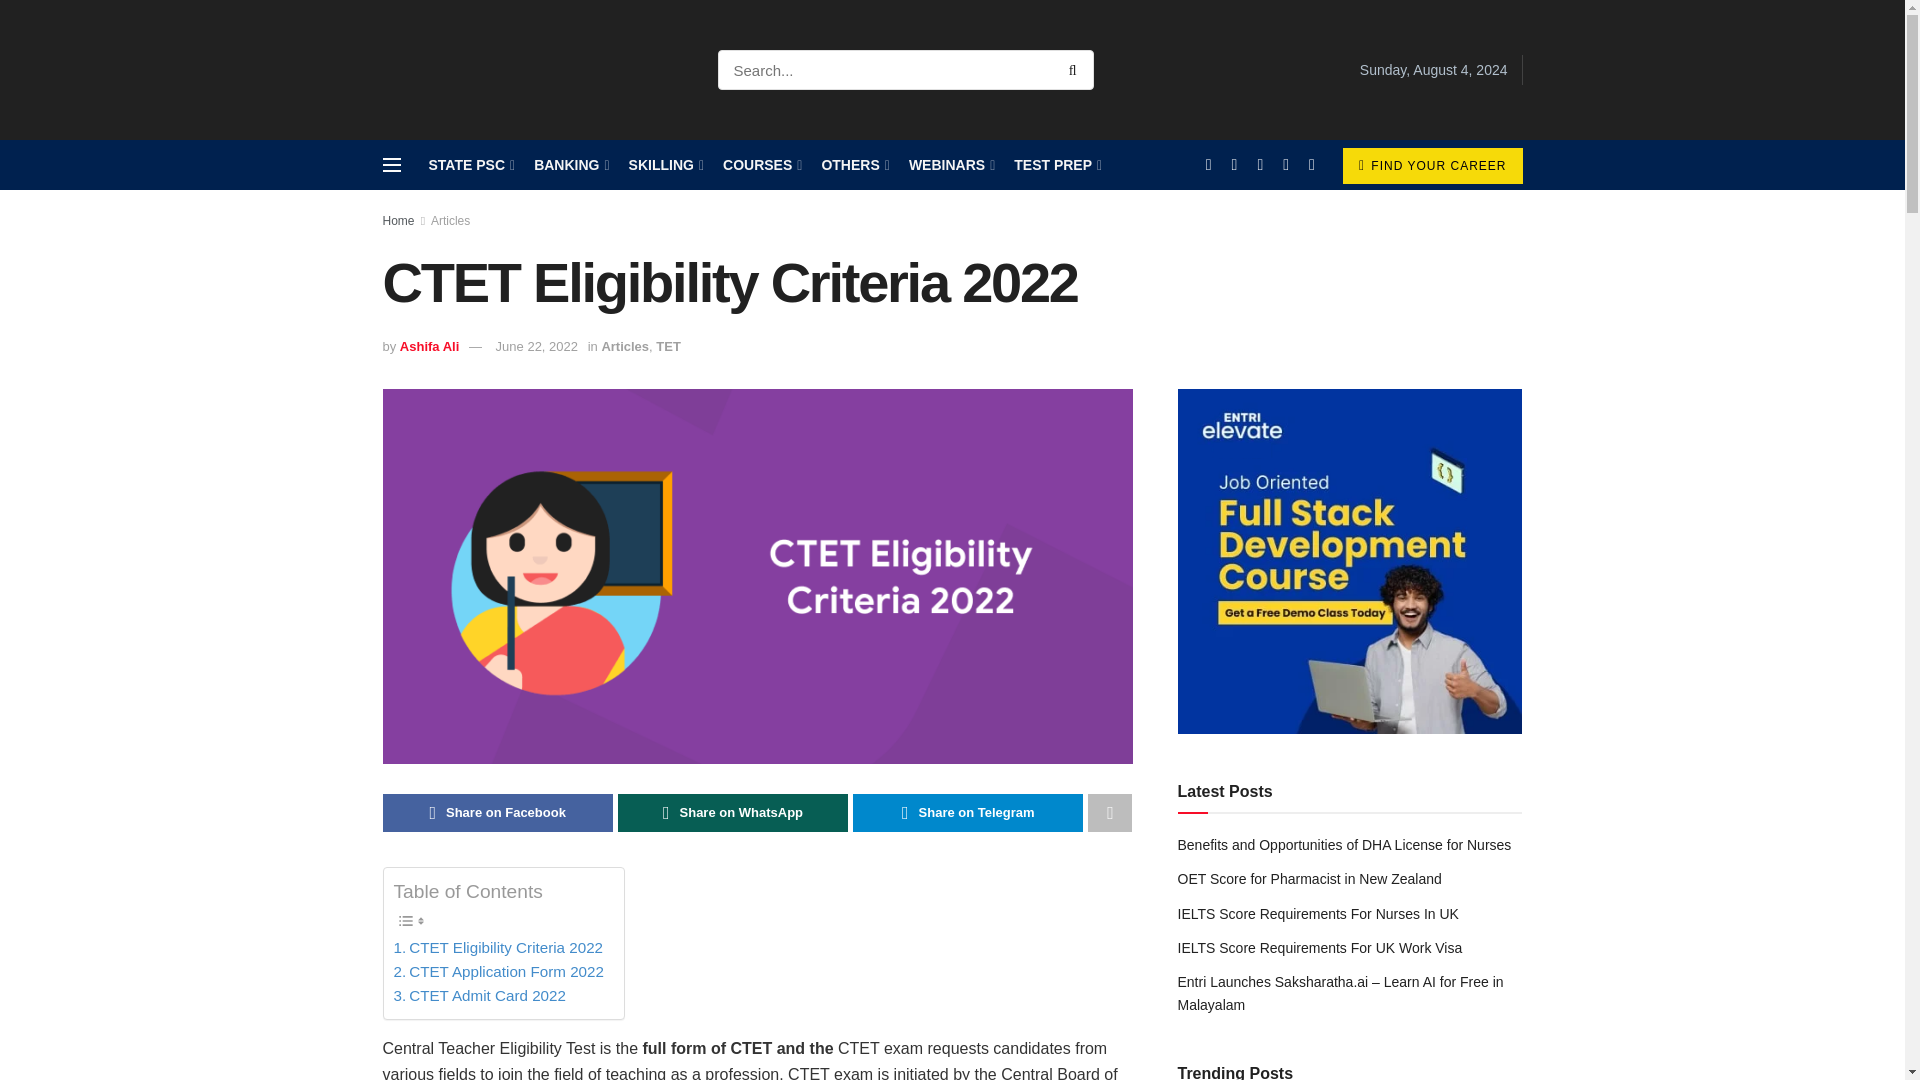  I want to click on CTET Eligibility Criteria 2022, so click(498, 948).